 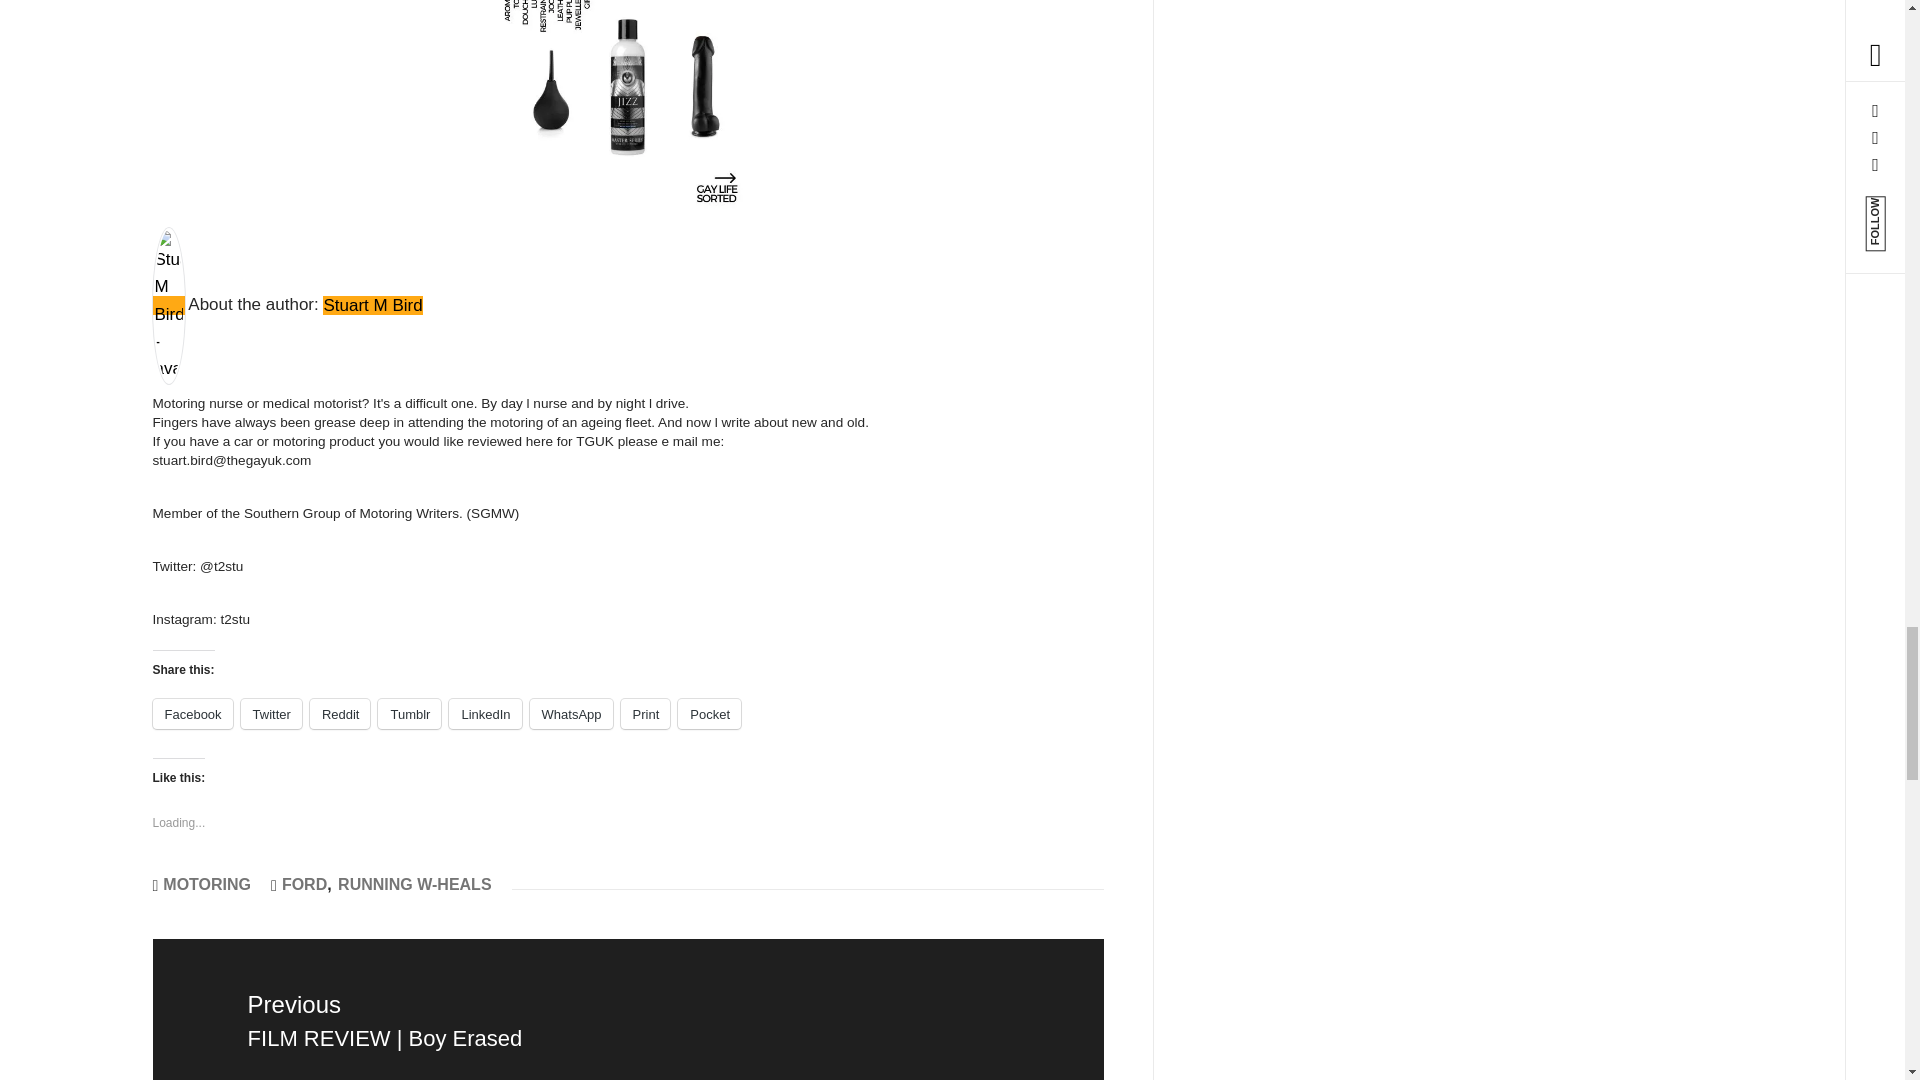 What do you see at coordinates (709, 714) in the screenshot?
I see `Click to share on Pocket` at bounding box center [709, 714].